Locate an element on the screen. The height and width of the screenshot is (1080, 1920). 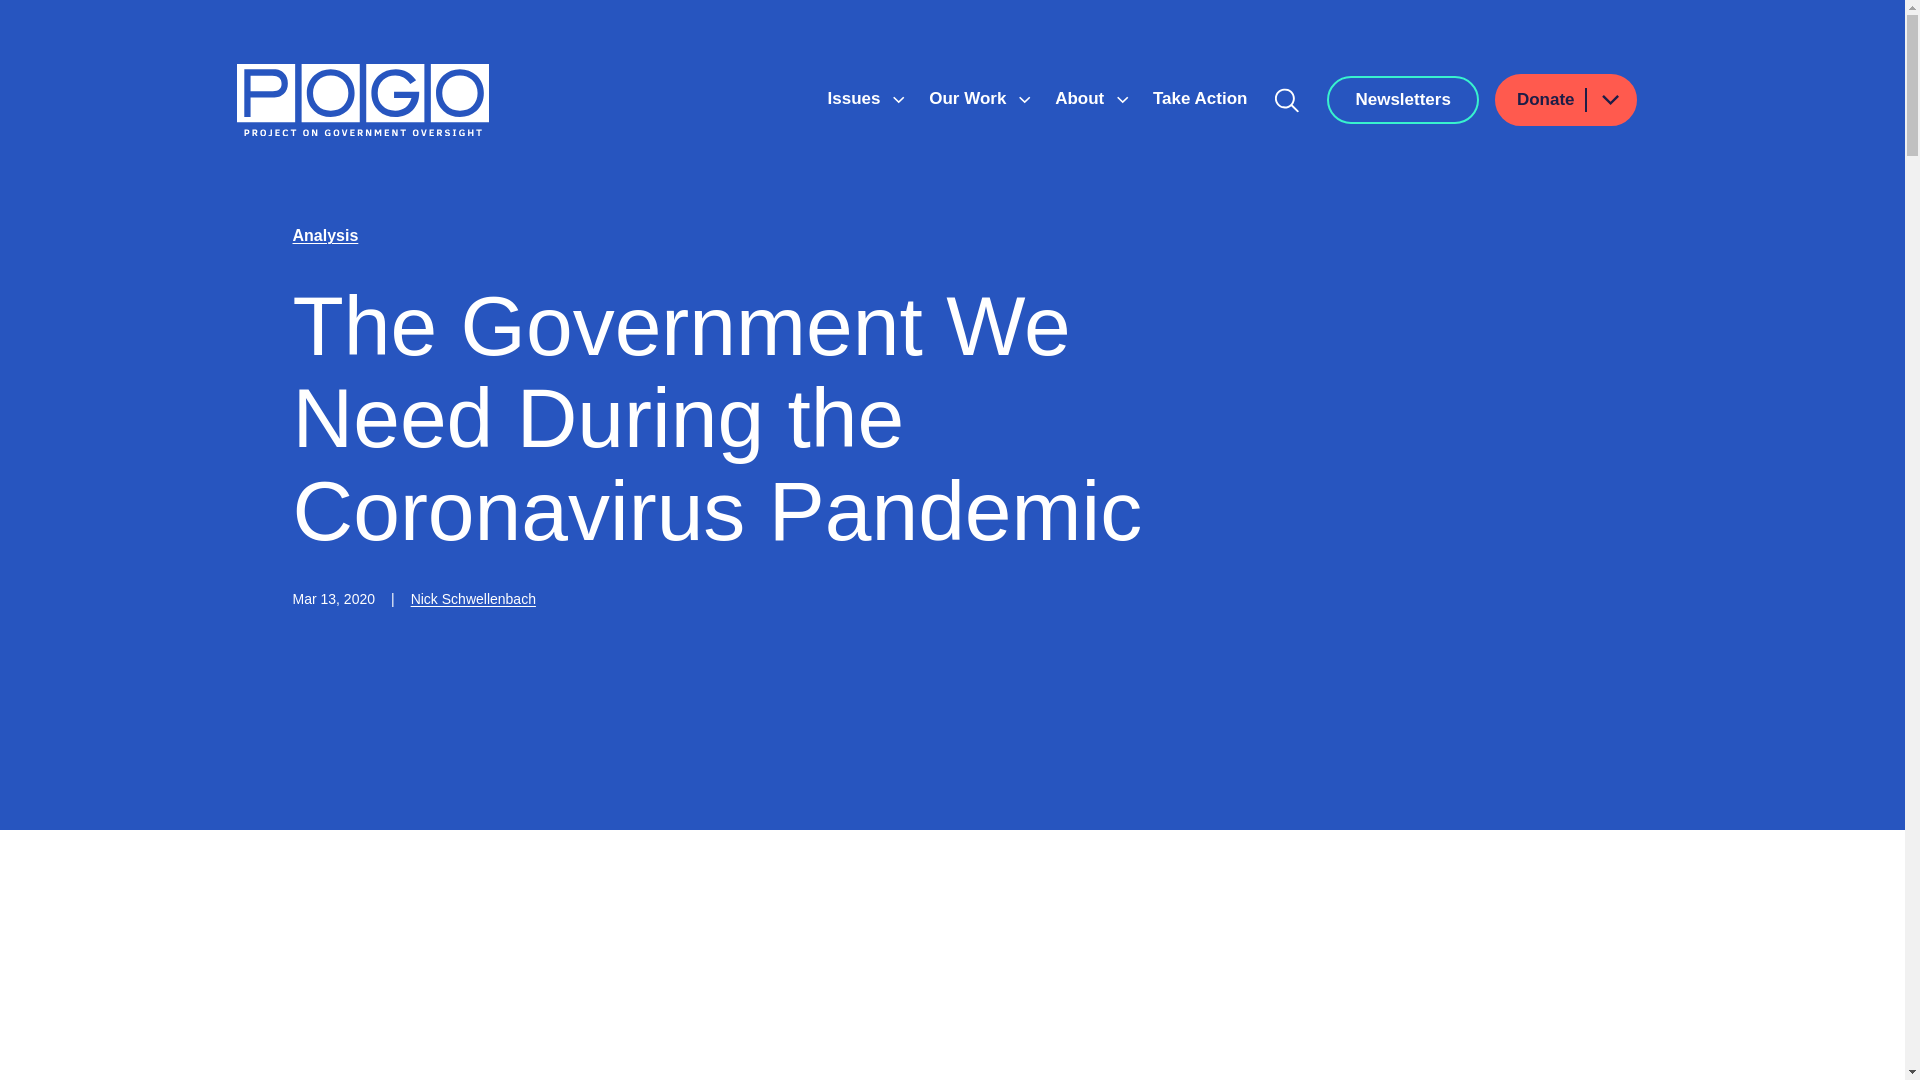
Take Action is located at coordinates (1200, 98).